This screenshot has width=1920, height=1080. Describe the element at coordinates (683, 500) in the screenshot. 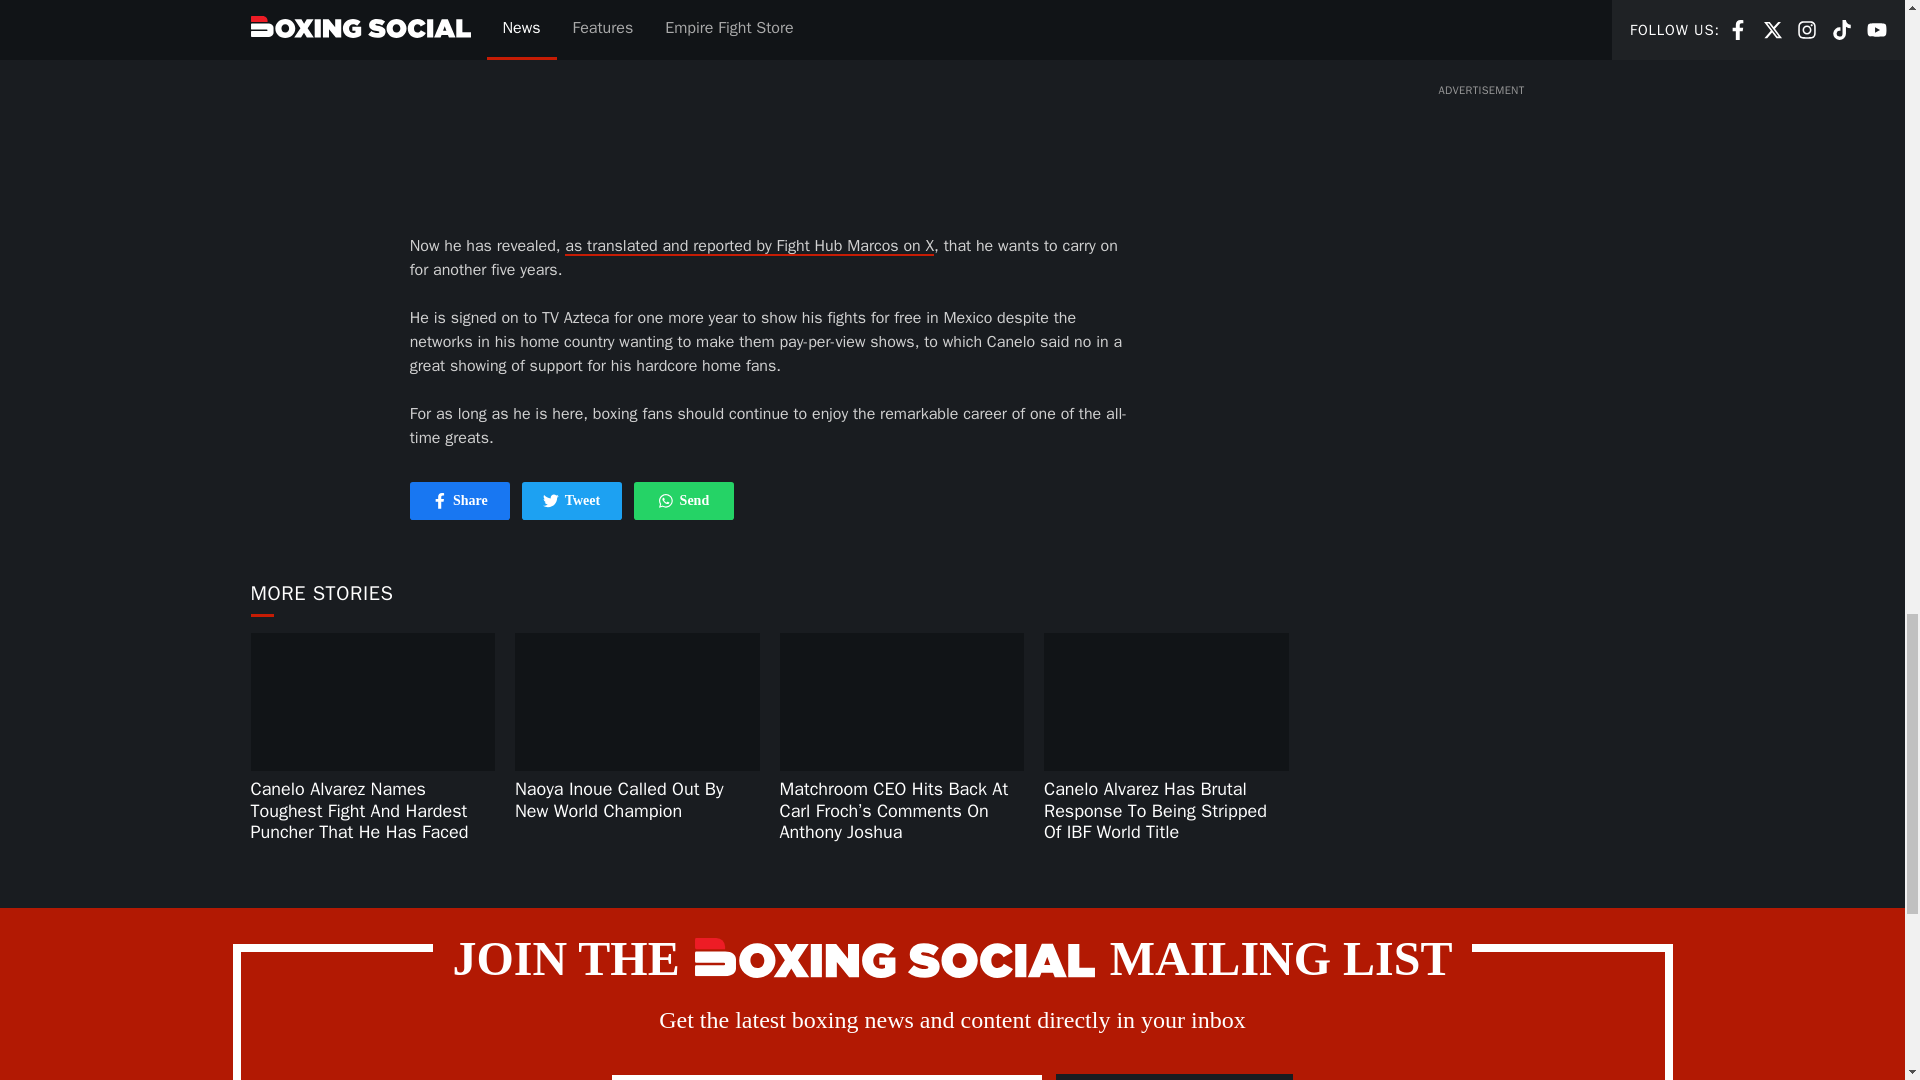

I see `Facebook` at that location.